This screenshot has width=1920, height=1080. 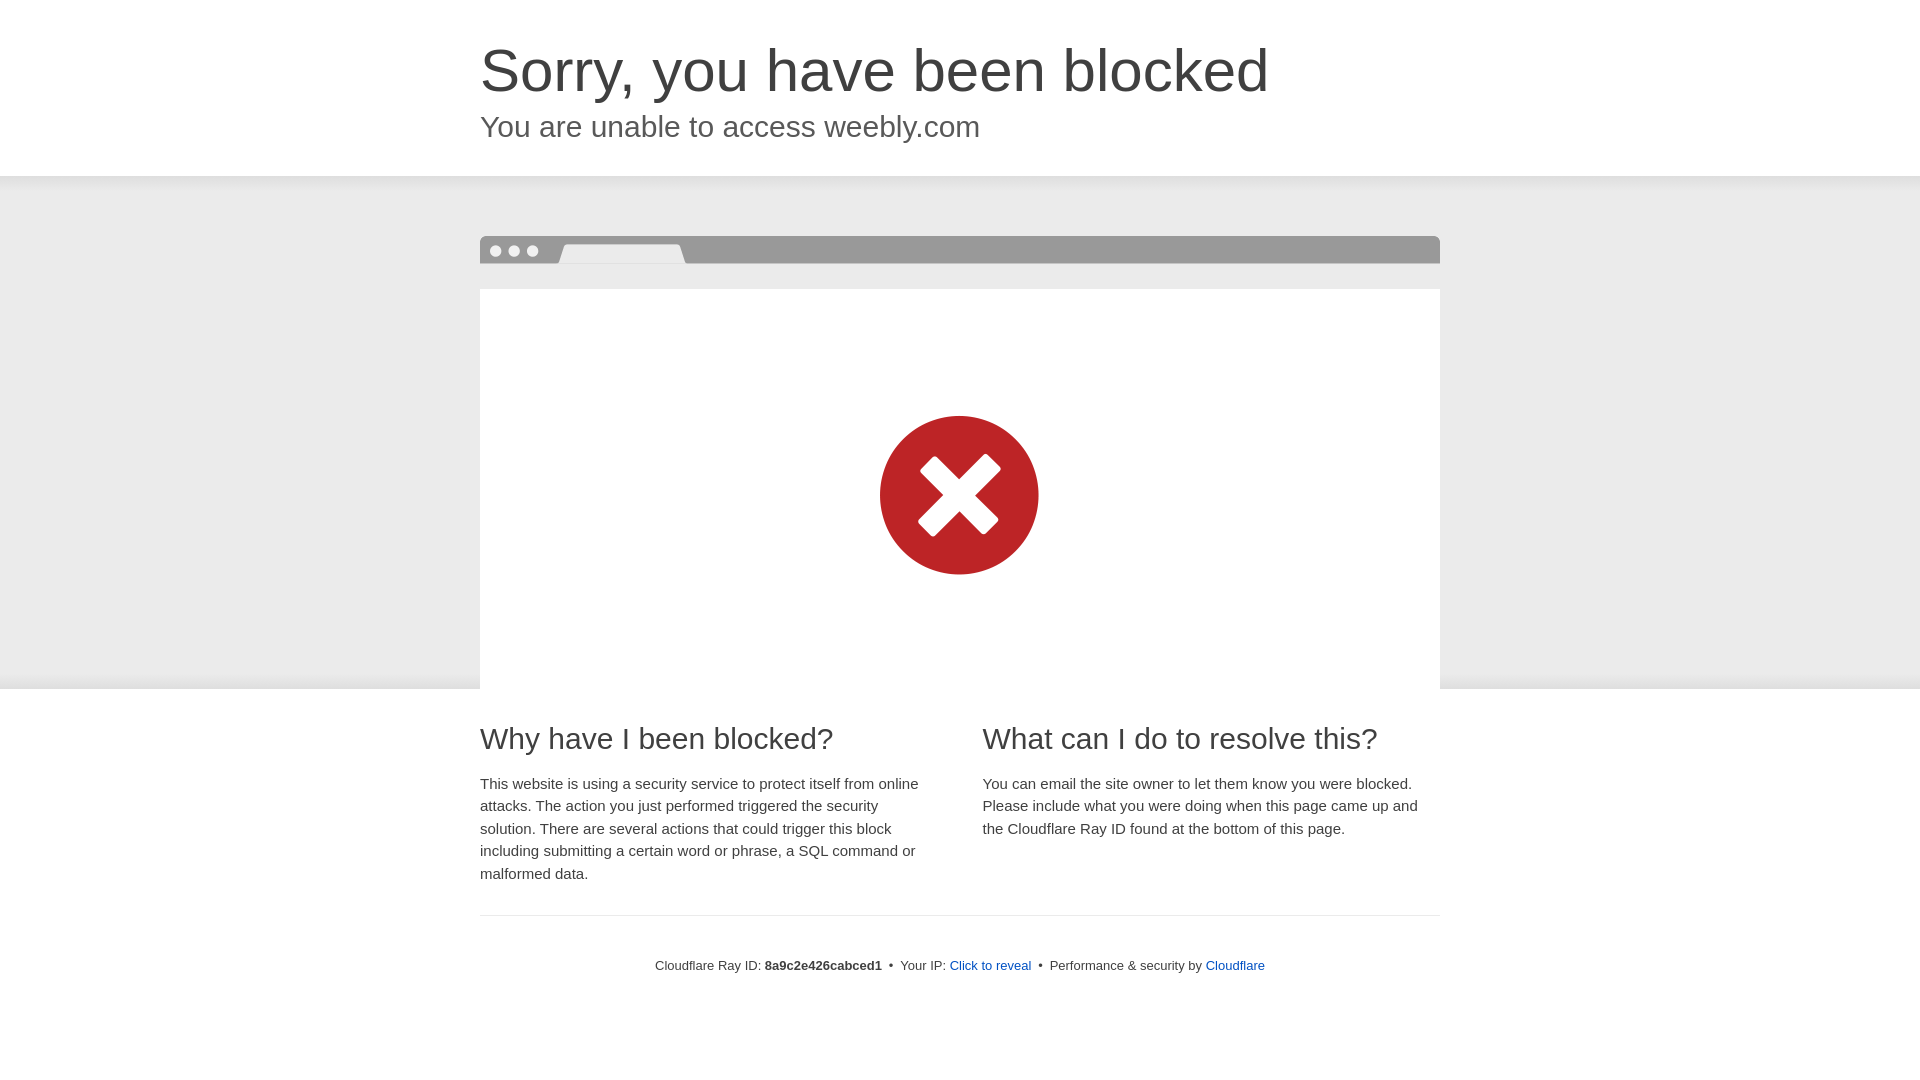 What do you see at coordinates (1235, 965) in the screenshot?
I see `Cloudflare` at bounding box center [1235, 965].